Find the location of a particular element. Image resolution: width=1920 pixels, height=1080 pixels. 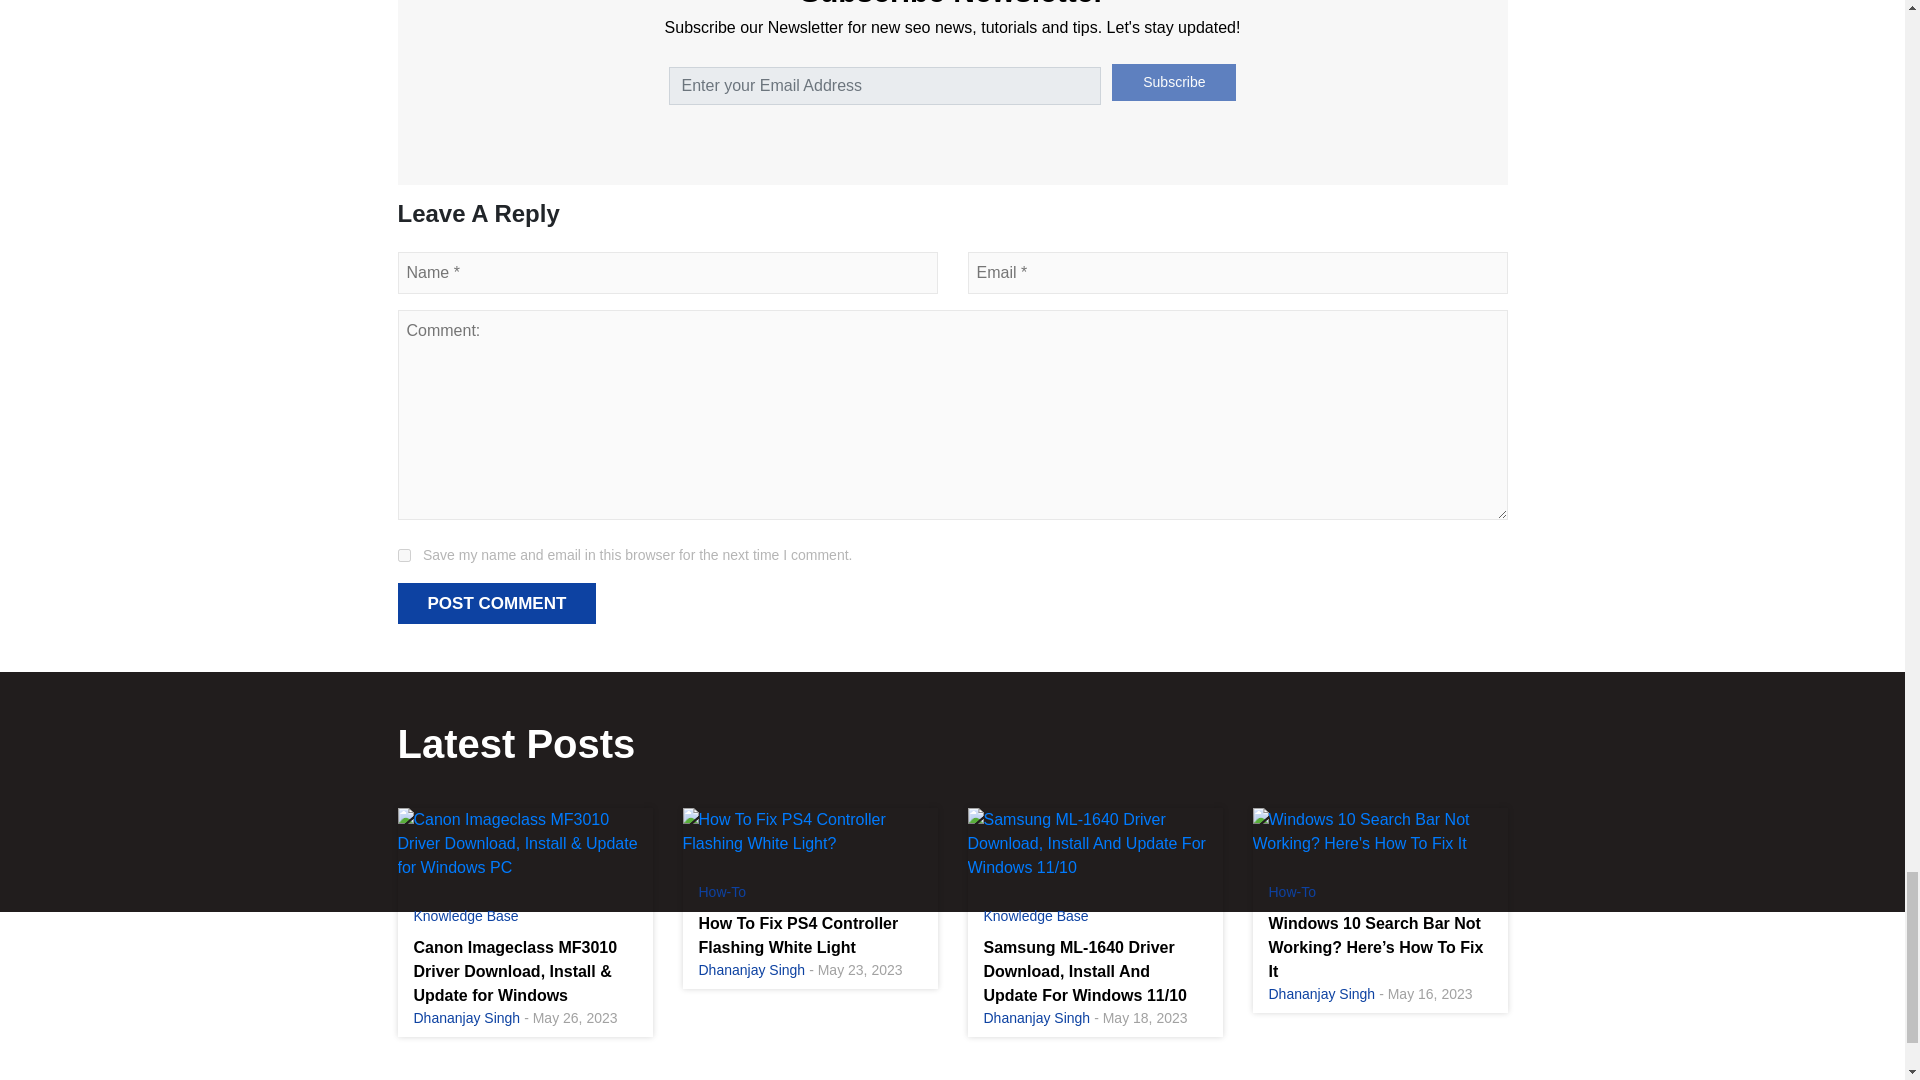

How To Fix PS4 Controller Flashing White Light? is located at coordinates (808, 832).